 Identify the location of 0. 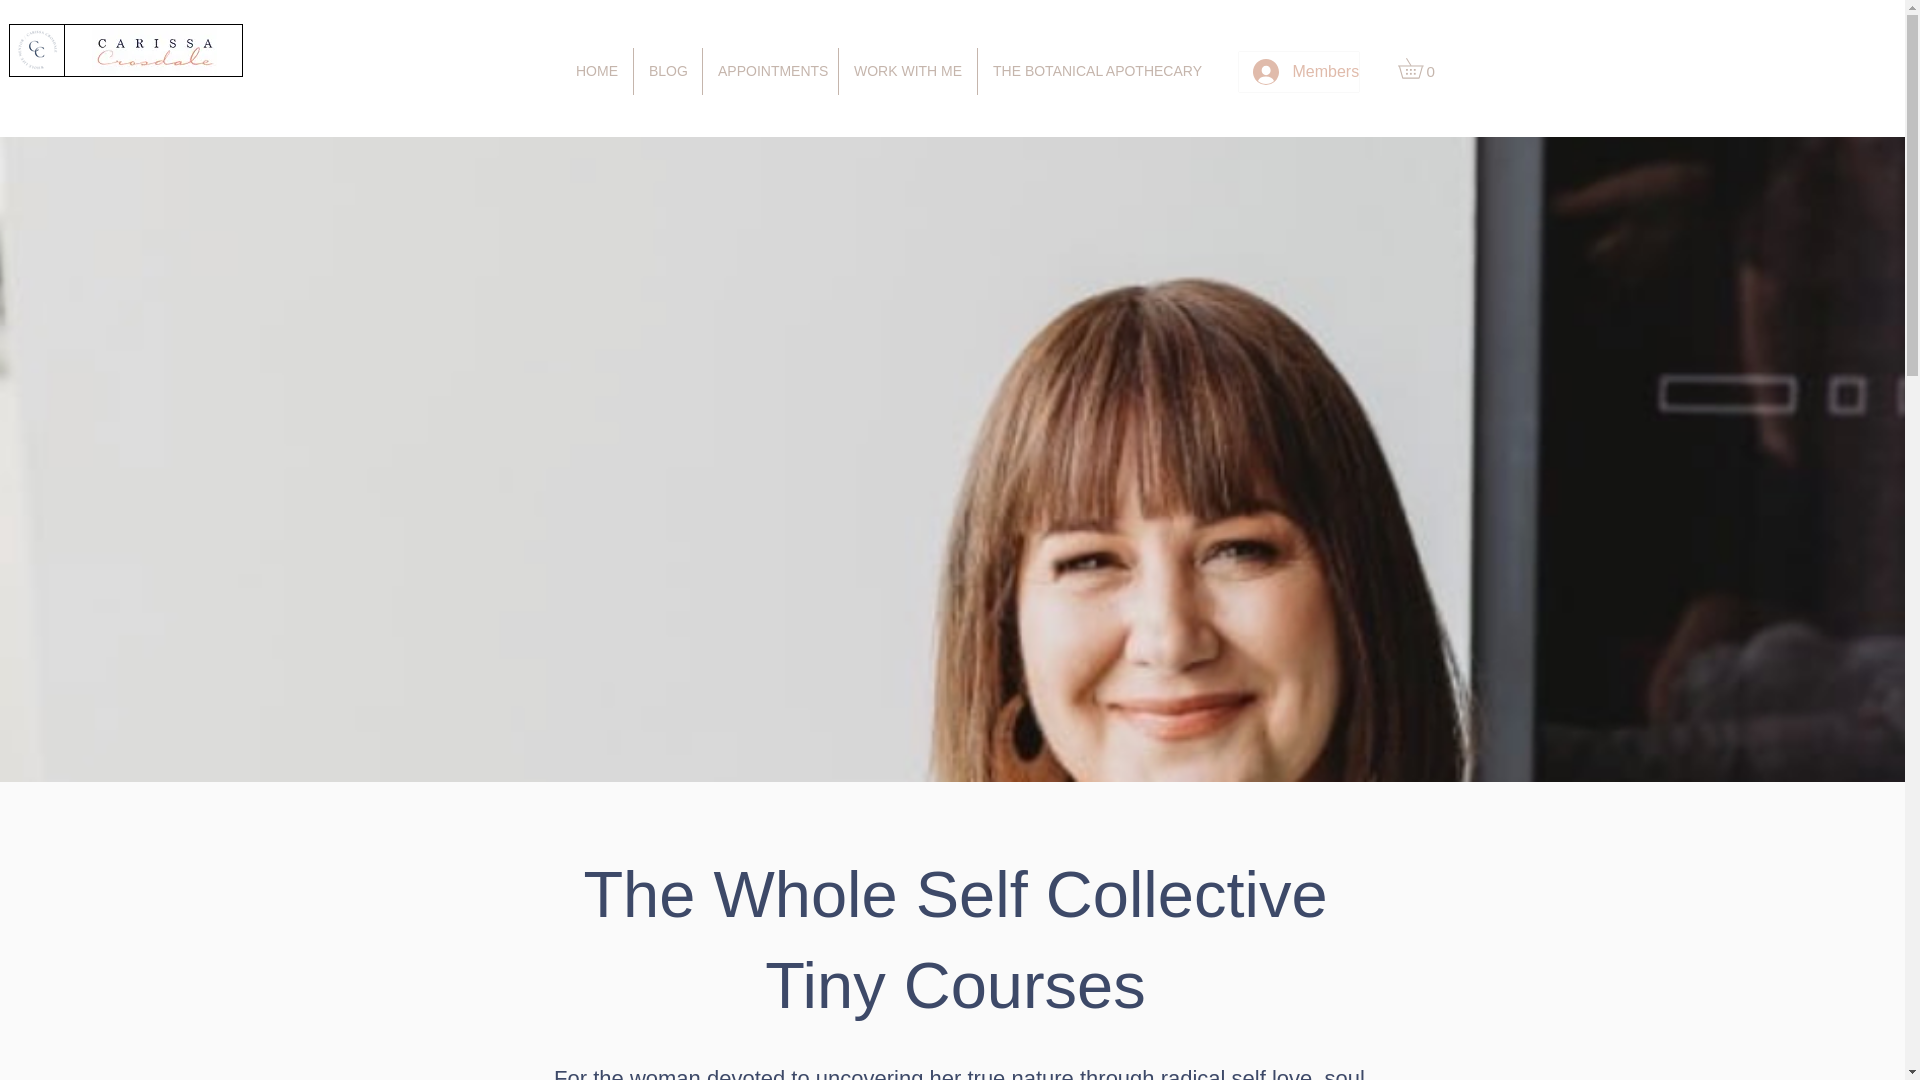
(1420, 68).